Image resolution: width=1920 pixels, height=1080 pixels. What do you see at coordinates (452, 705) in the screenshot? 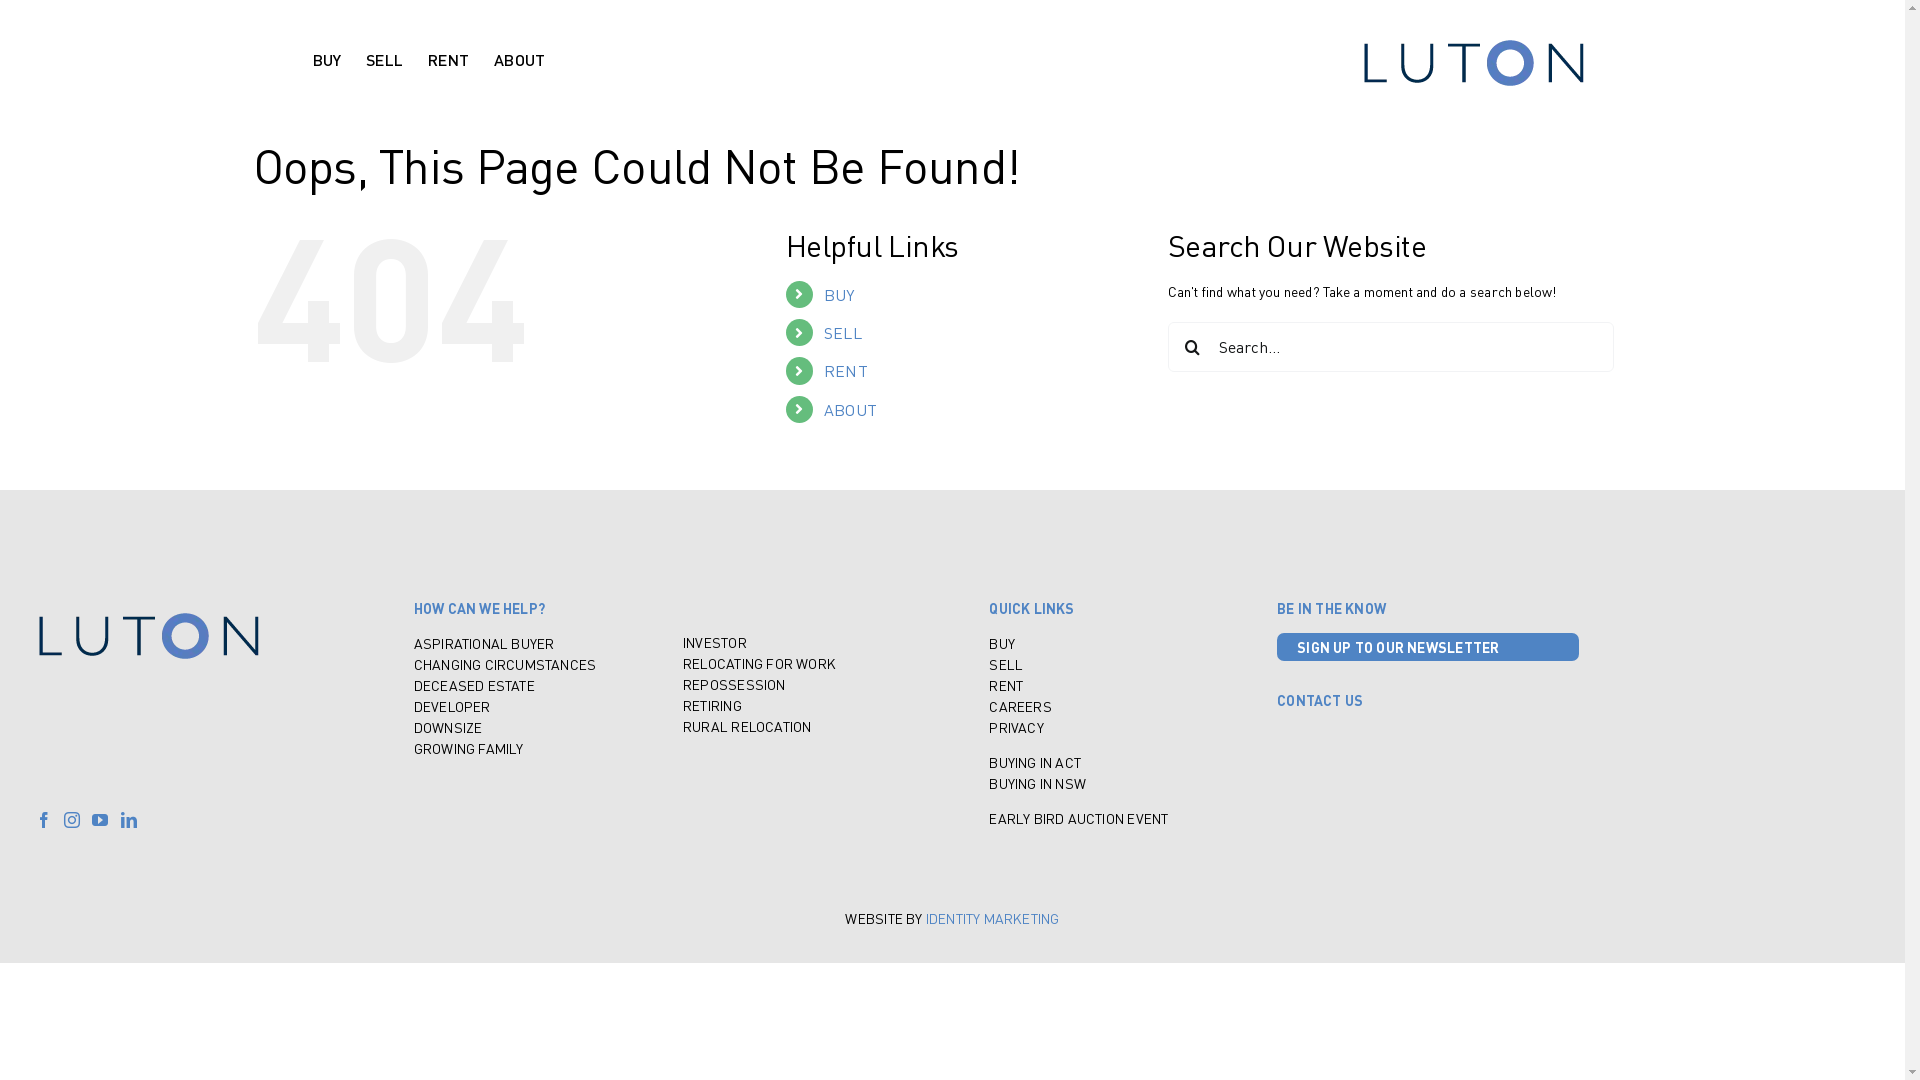
I see `DEVELOPER` at bounding box center [452, 705].